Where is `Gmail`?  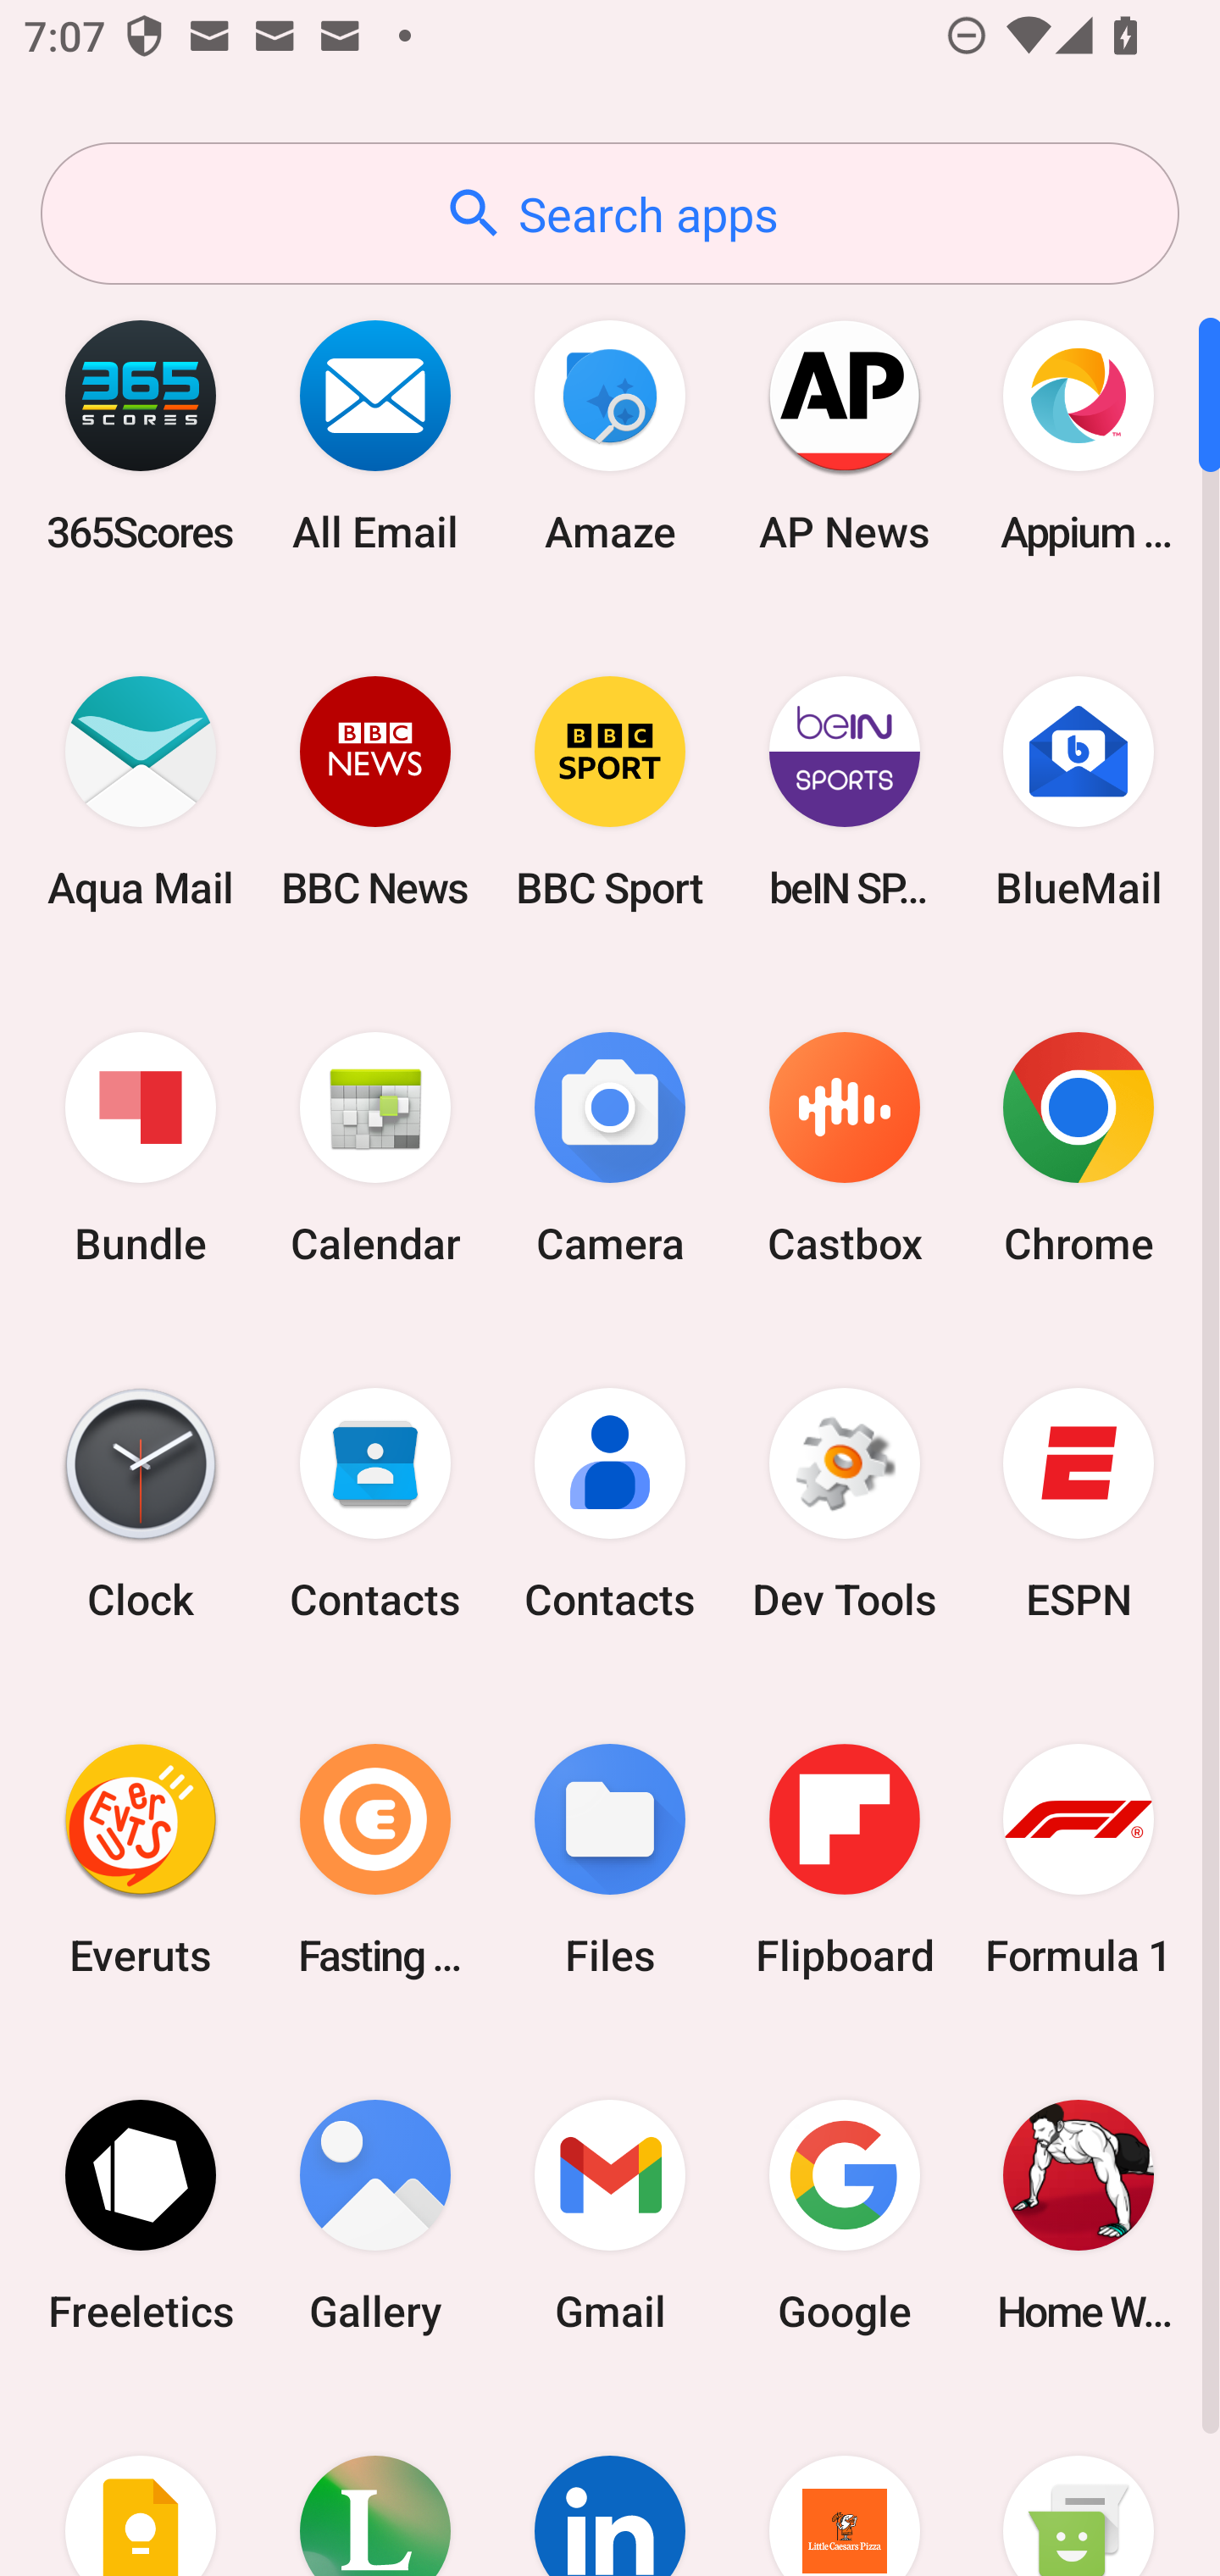 Gmail is located at coordinates (610, 2215).